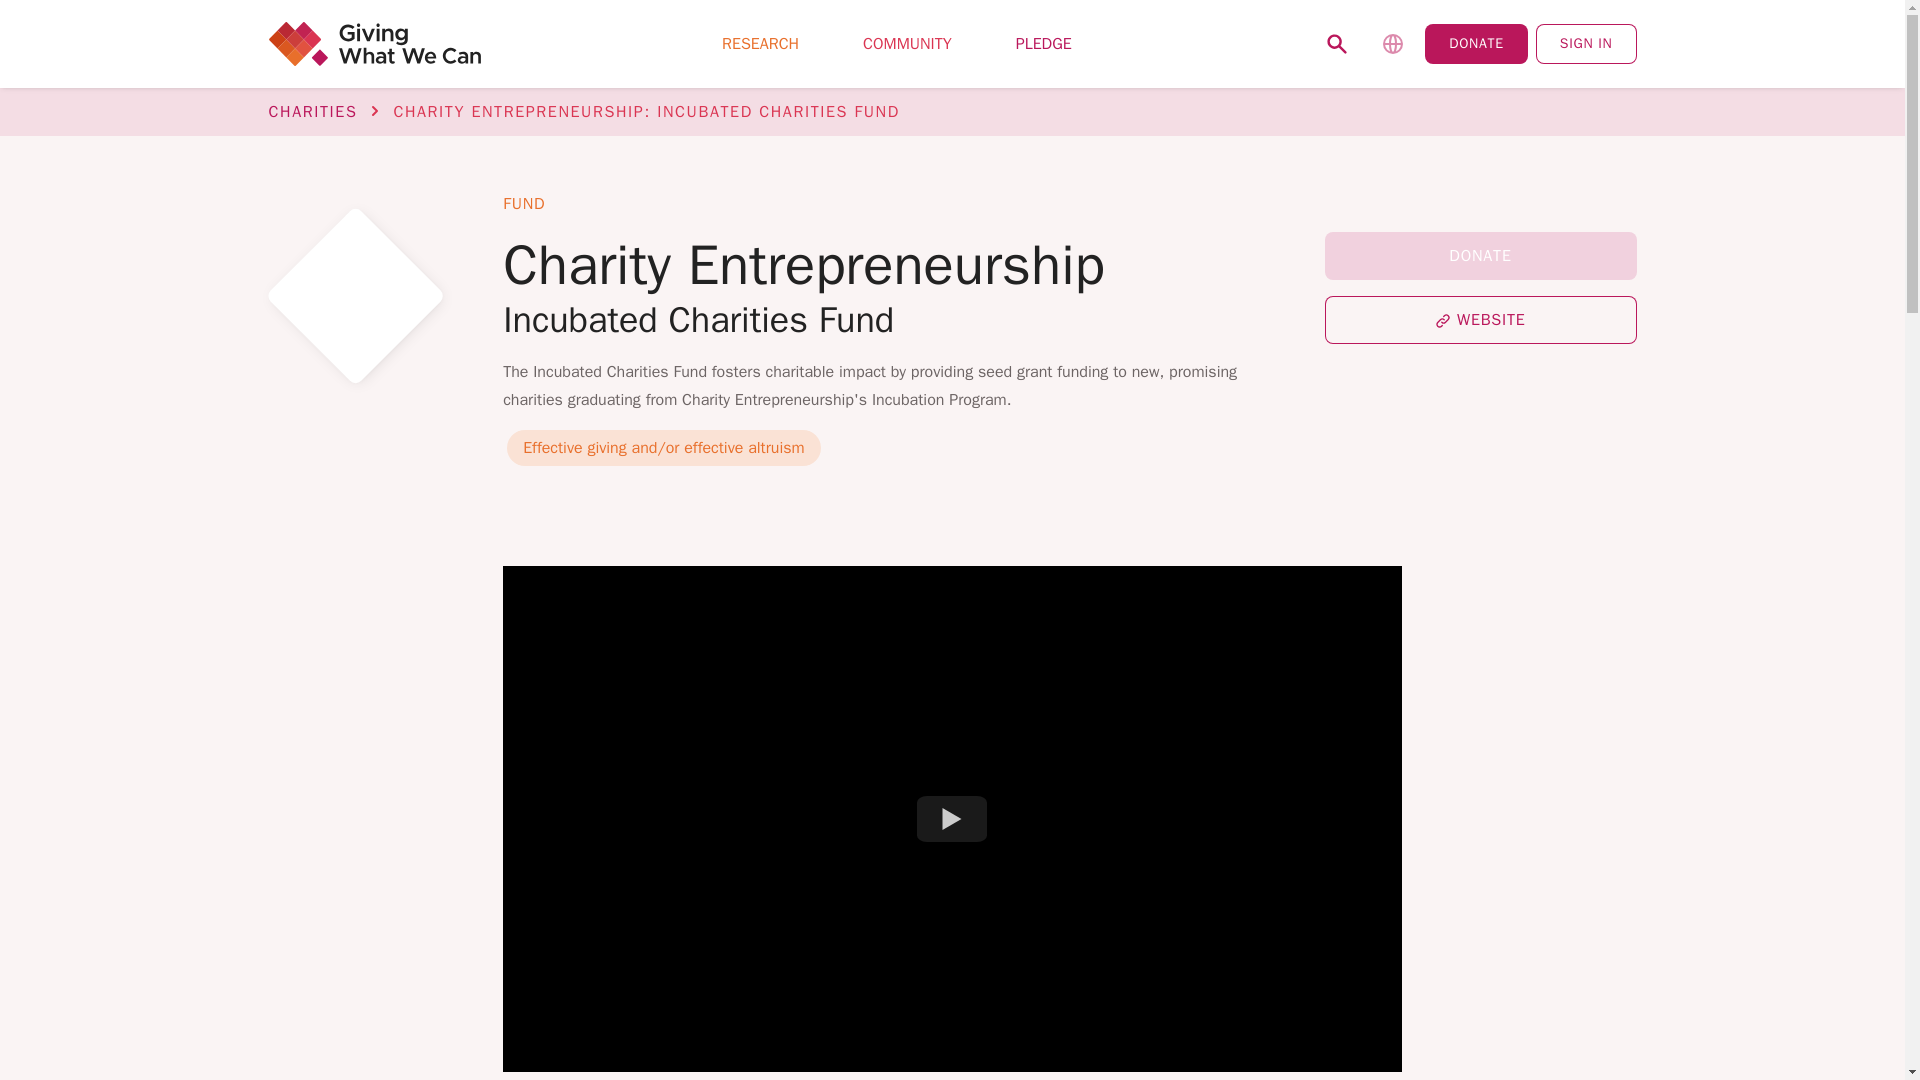 Image resolution: width=1920 pixels, height=1080 pixels. I want to click on CHARITIES, so click(312, 112).